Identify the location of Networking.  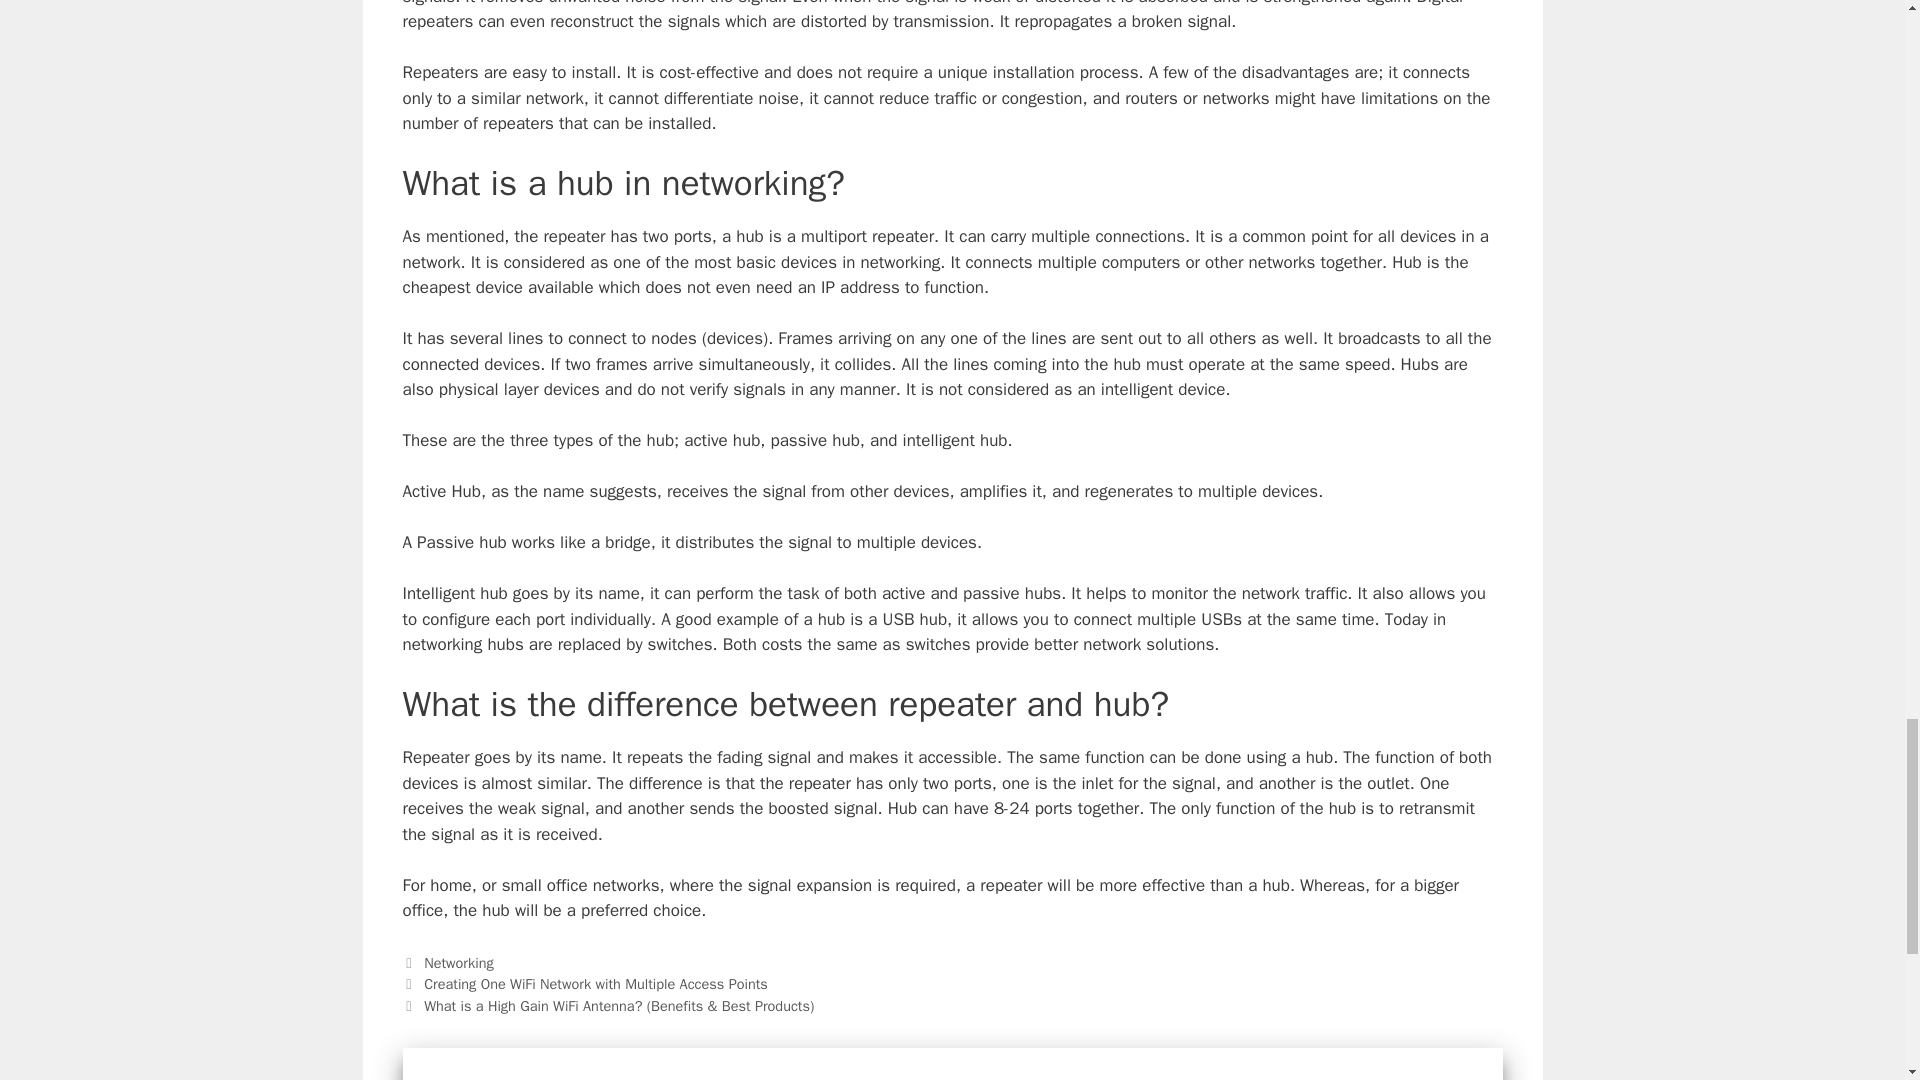
(458, 962).